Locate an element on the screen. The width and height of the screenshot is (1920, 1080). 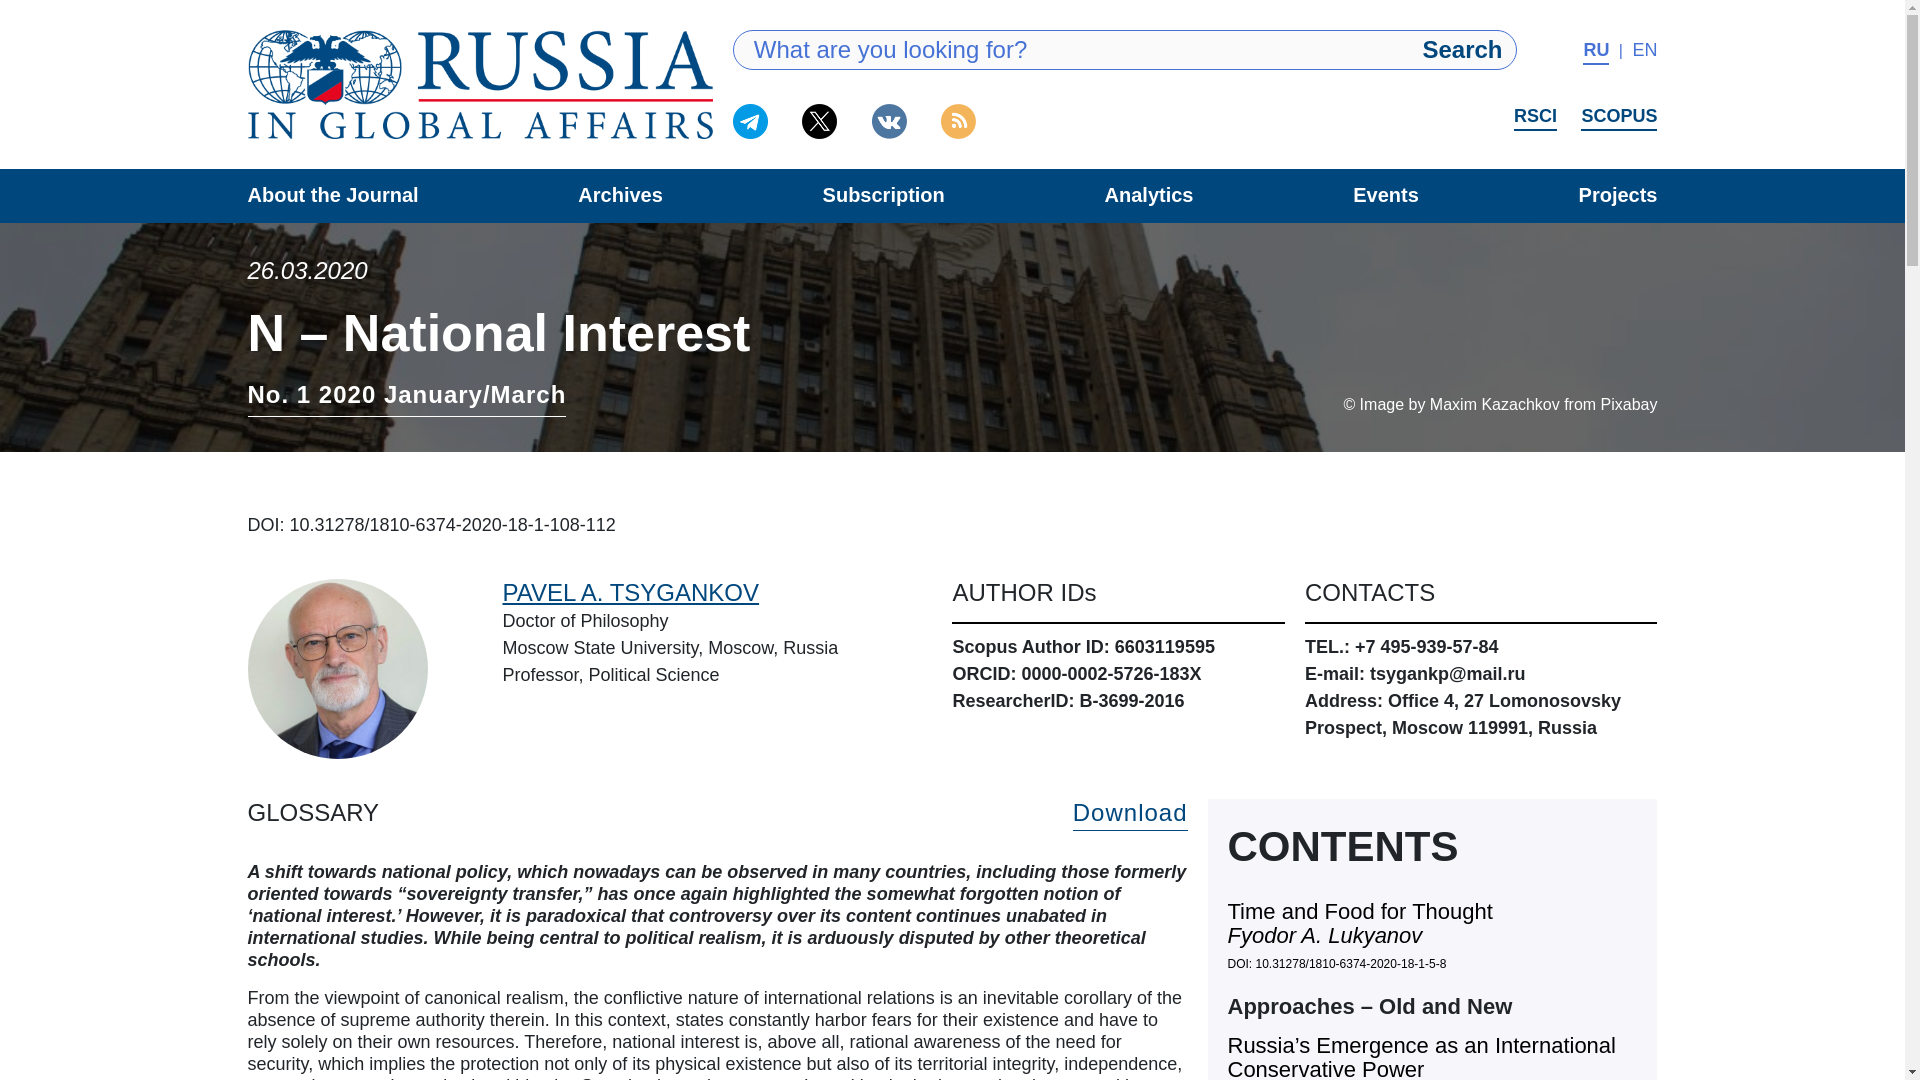
Subscription is located at coordinates (884, 194).